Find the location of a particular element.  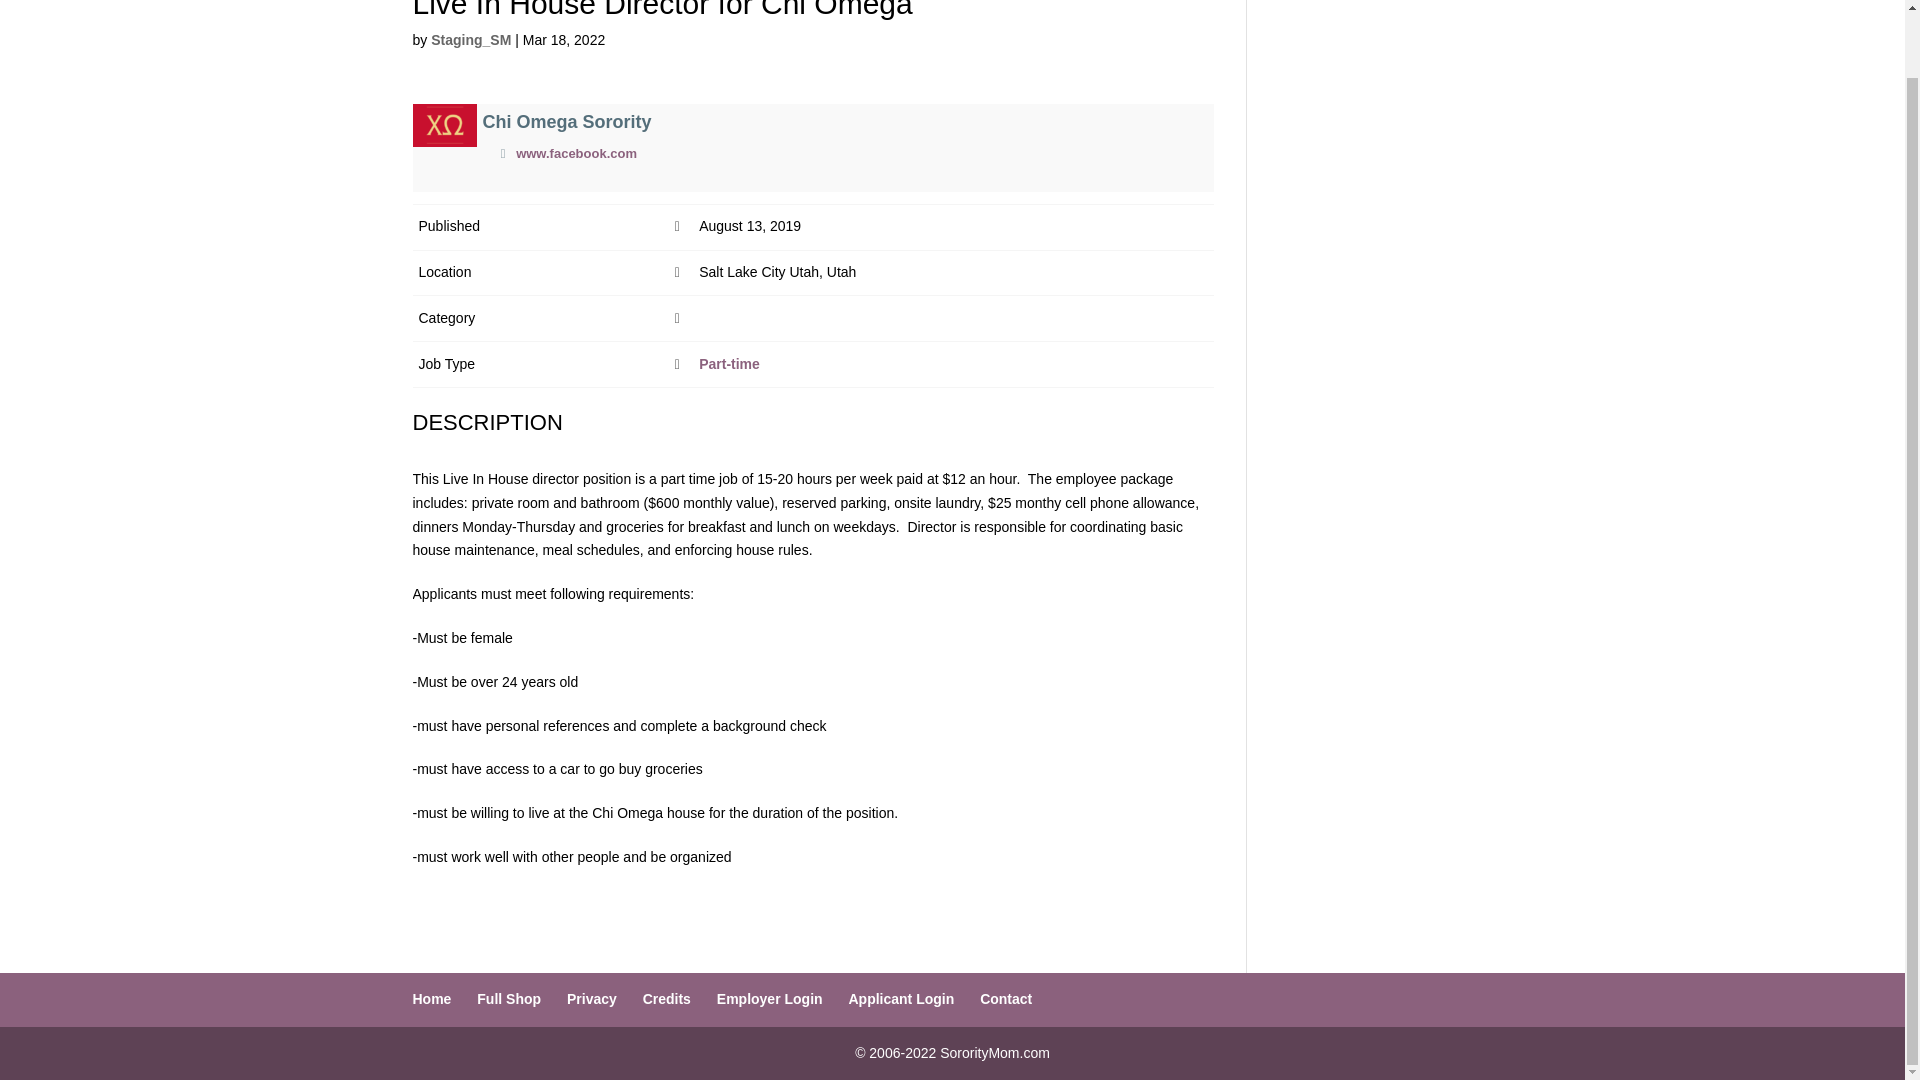

www.facebook.com is located at coordinates (576, 152).